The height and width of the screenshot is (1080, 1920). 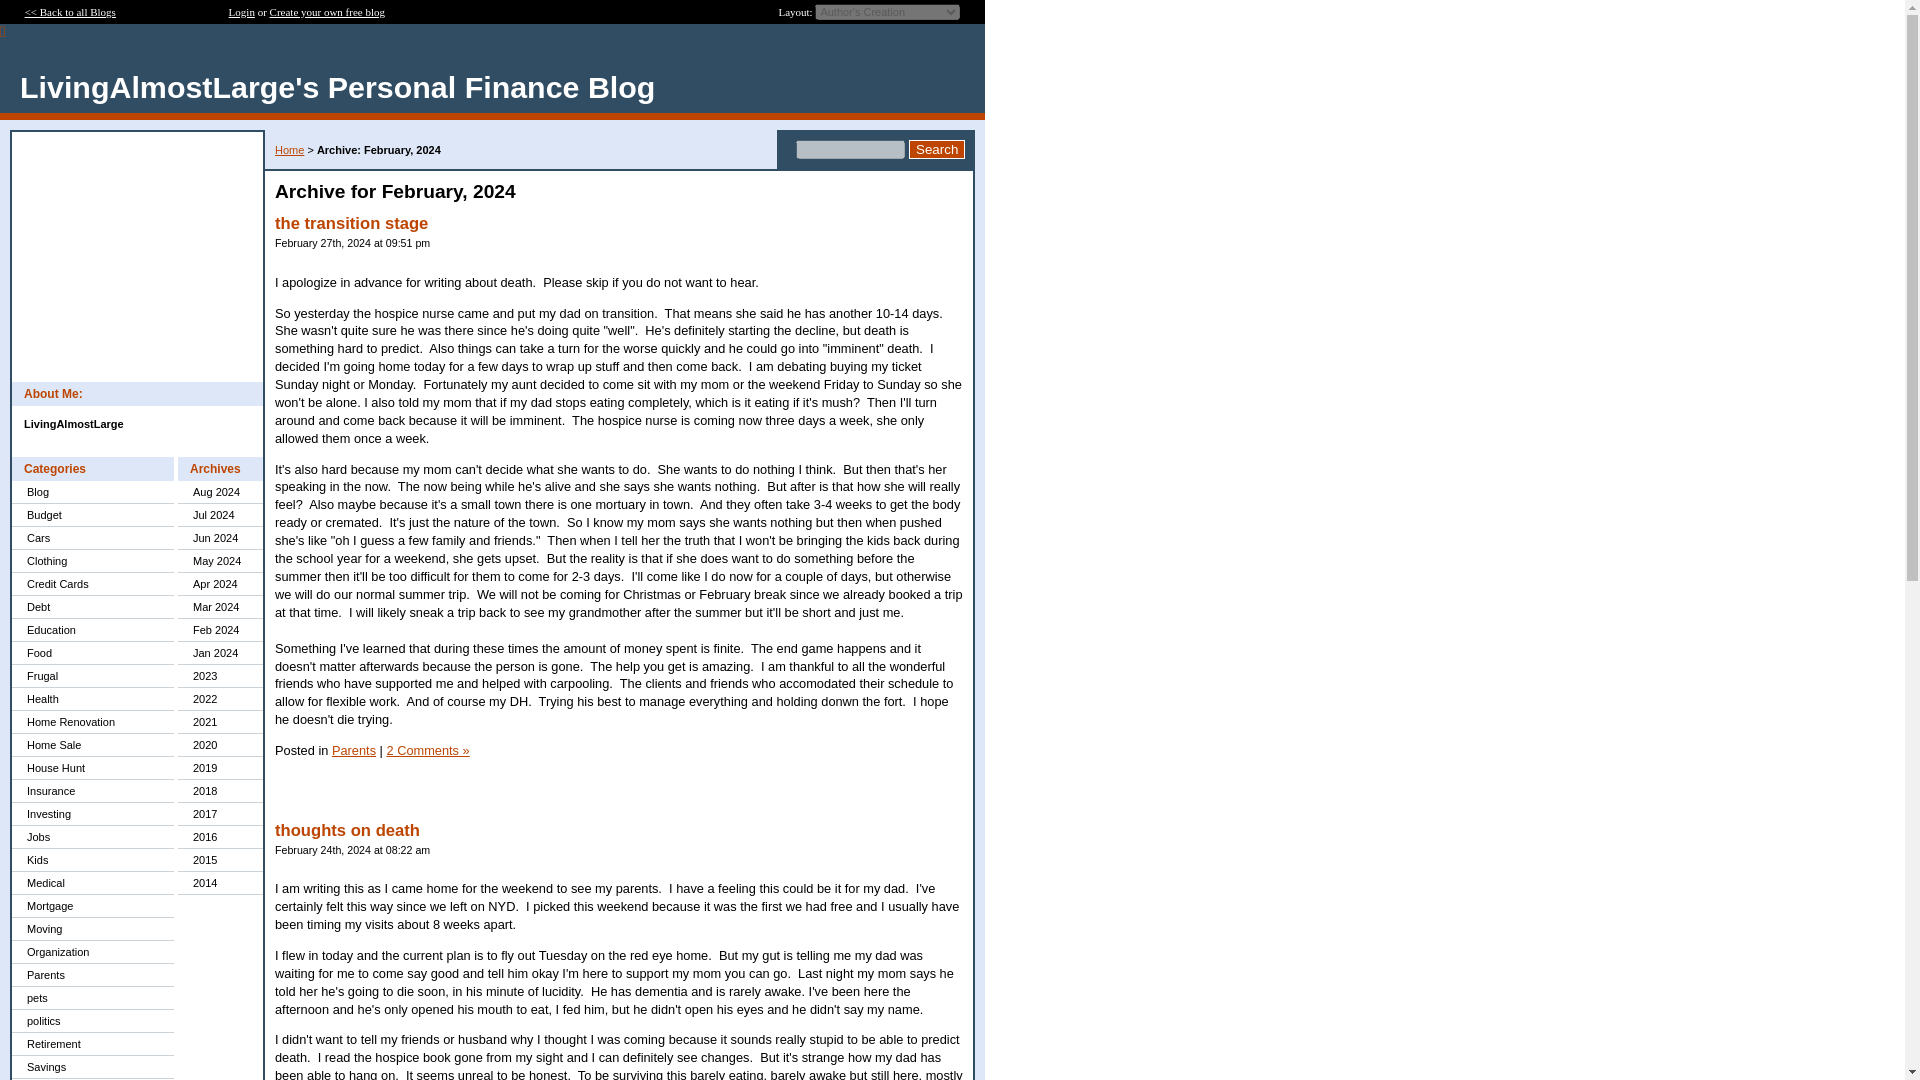 What do you see at coordinates (242, 12) in the screenshot?
I see `Login` at bounding box center [242, 12].